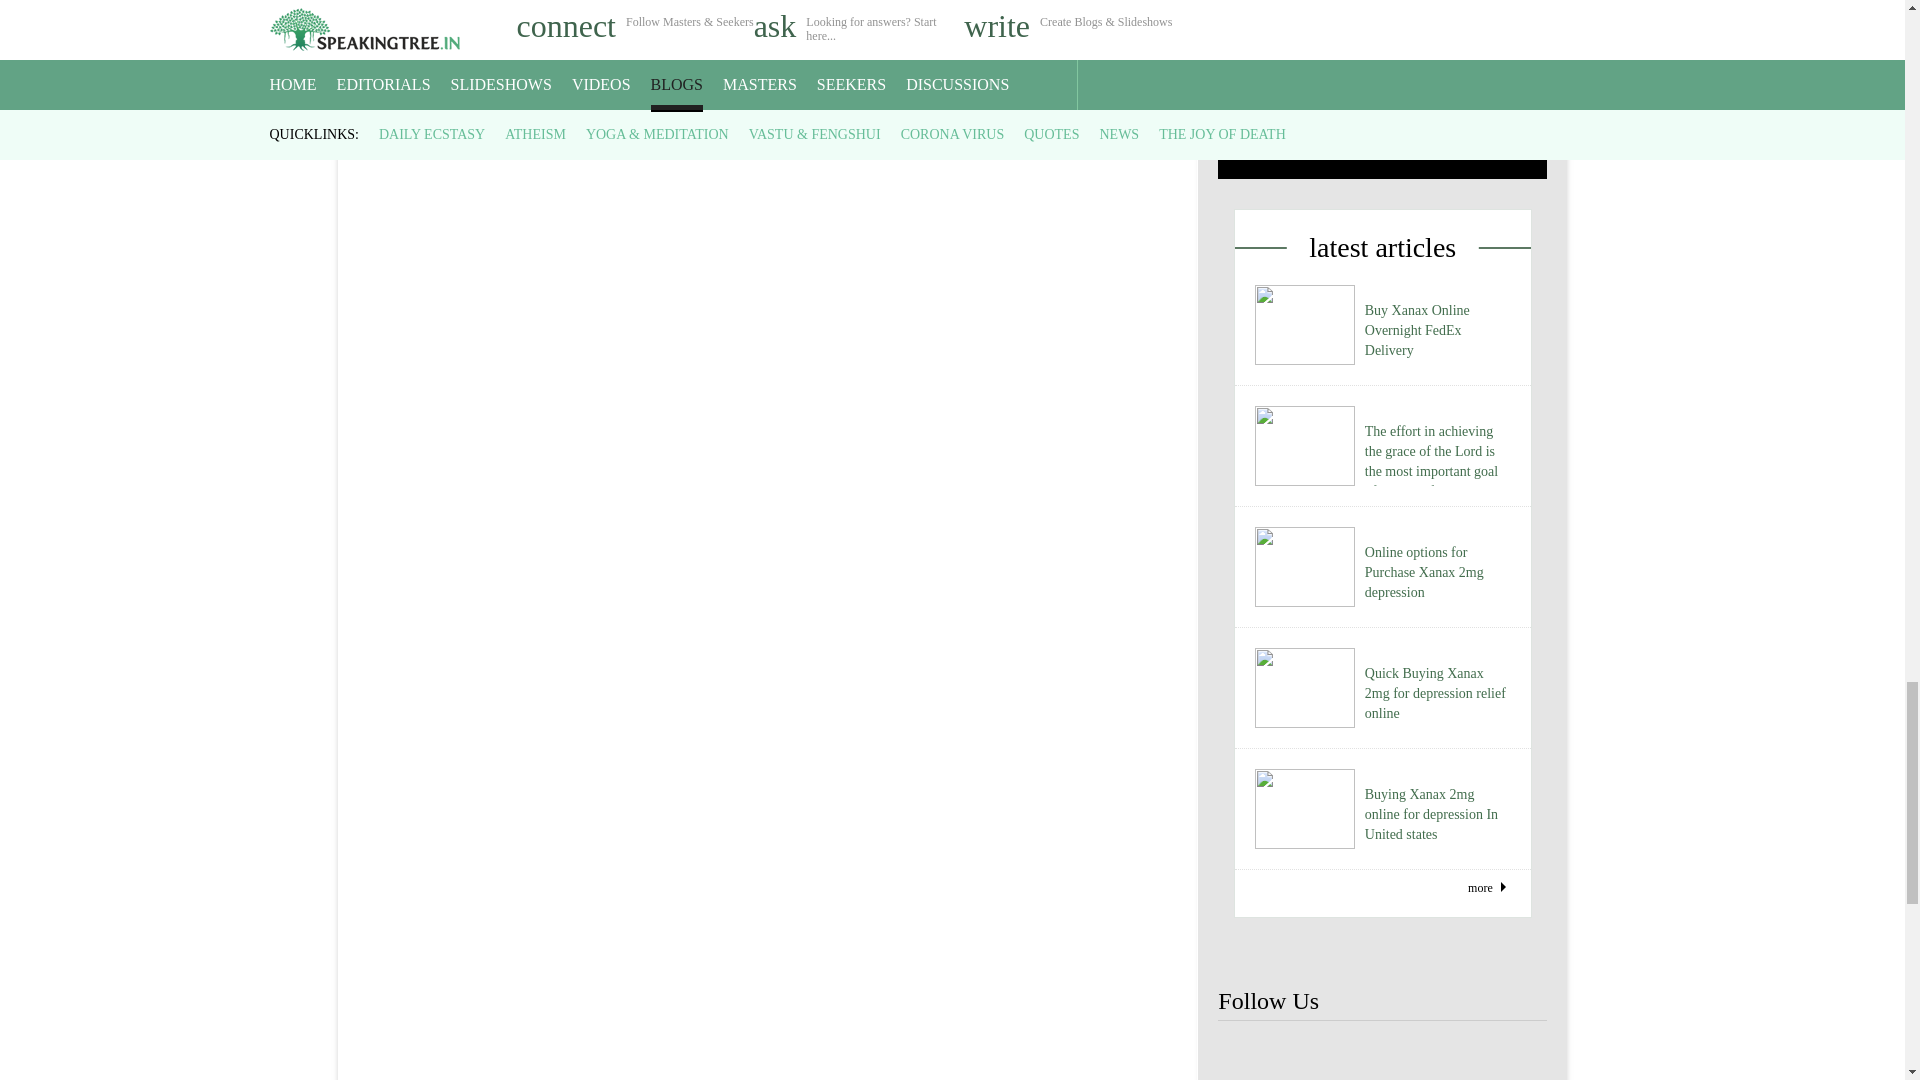  What do you see at coordinates (1514, 1056) in the screenshot?
I see `Speaking Tree FaceBook` at bounding box center [1514, 1056].